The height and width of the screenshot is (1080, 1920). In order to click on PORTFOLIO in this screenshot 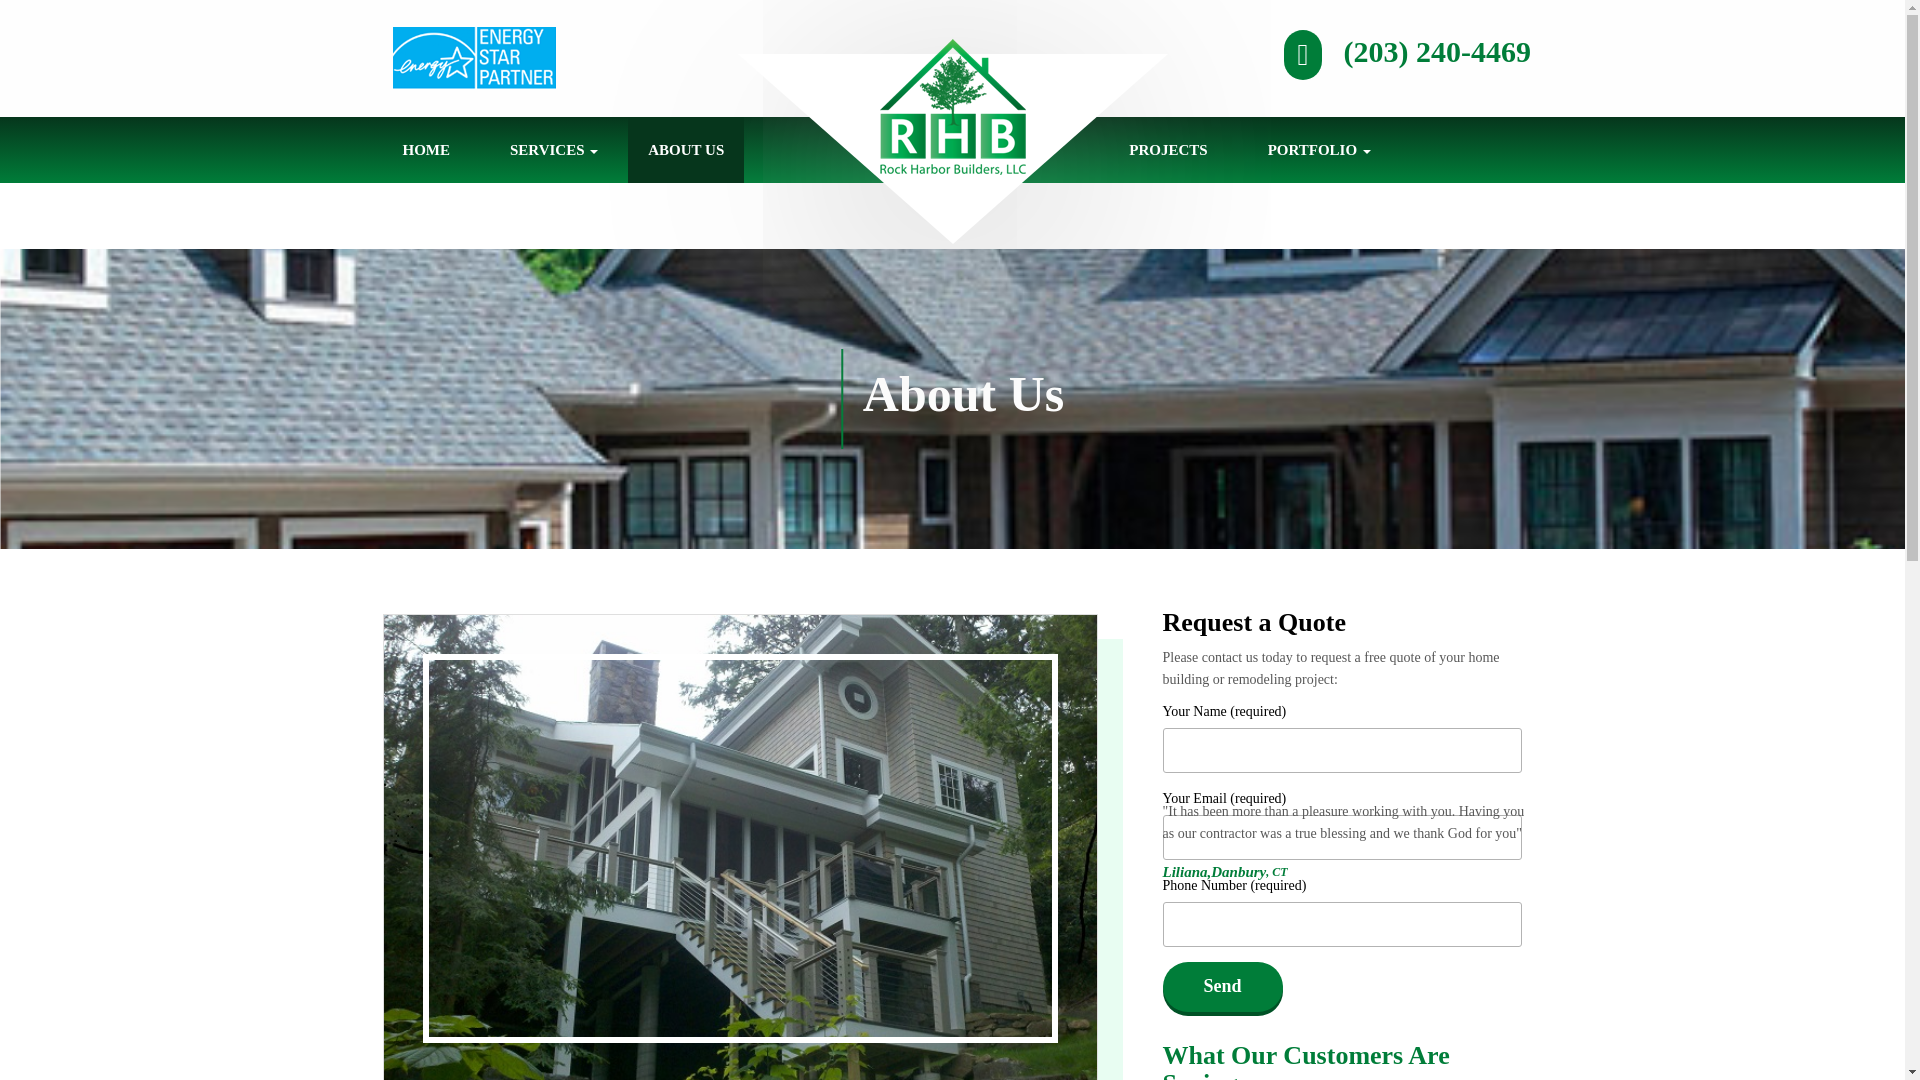, I will do `click(1319, 149)`.